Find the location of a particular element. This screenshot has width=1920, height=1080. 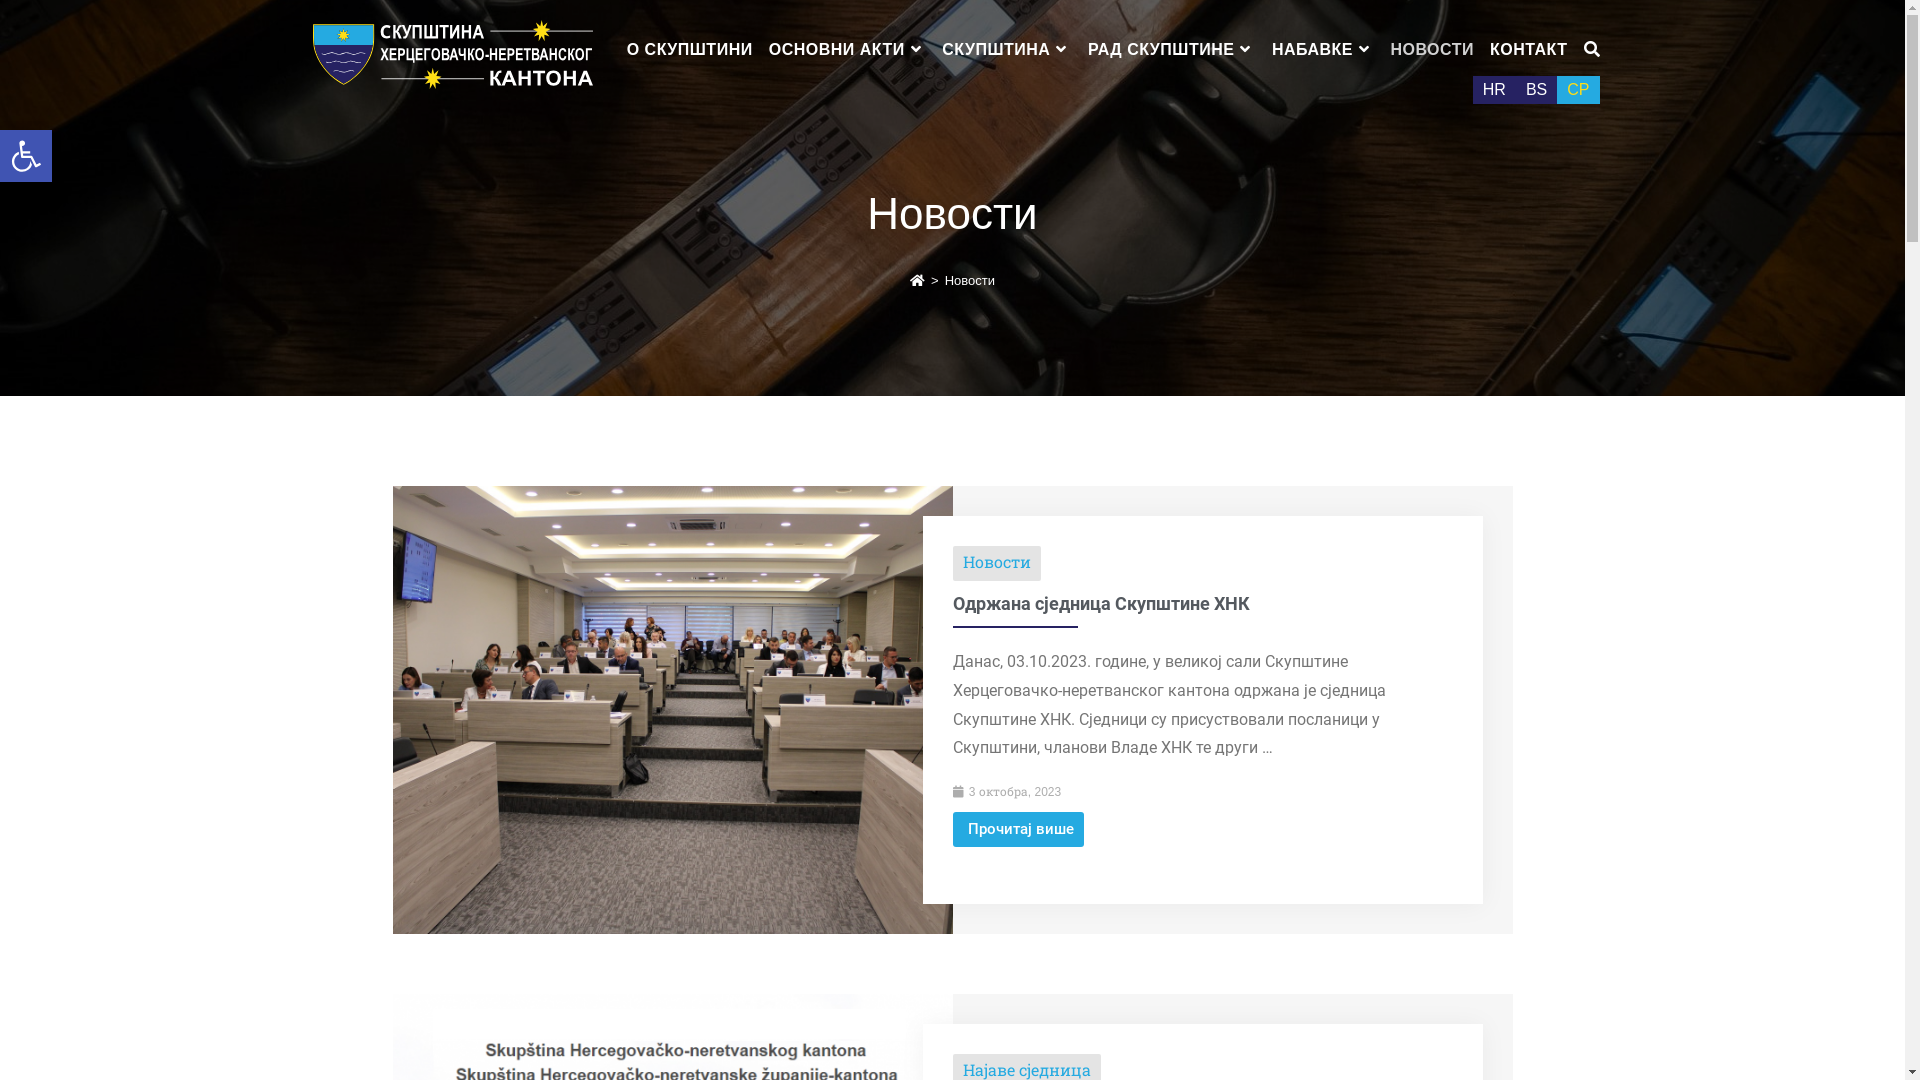

BS is located at coordinates (1536, 90).